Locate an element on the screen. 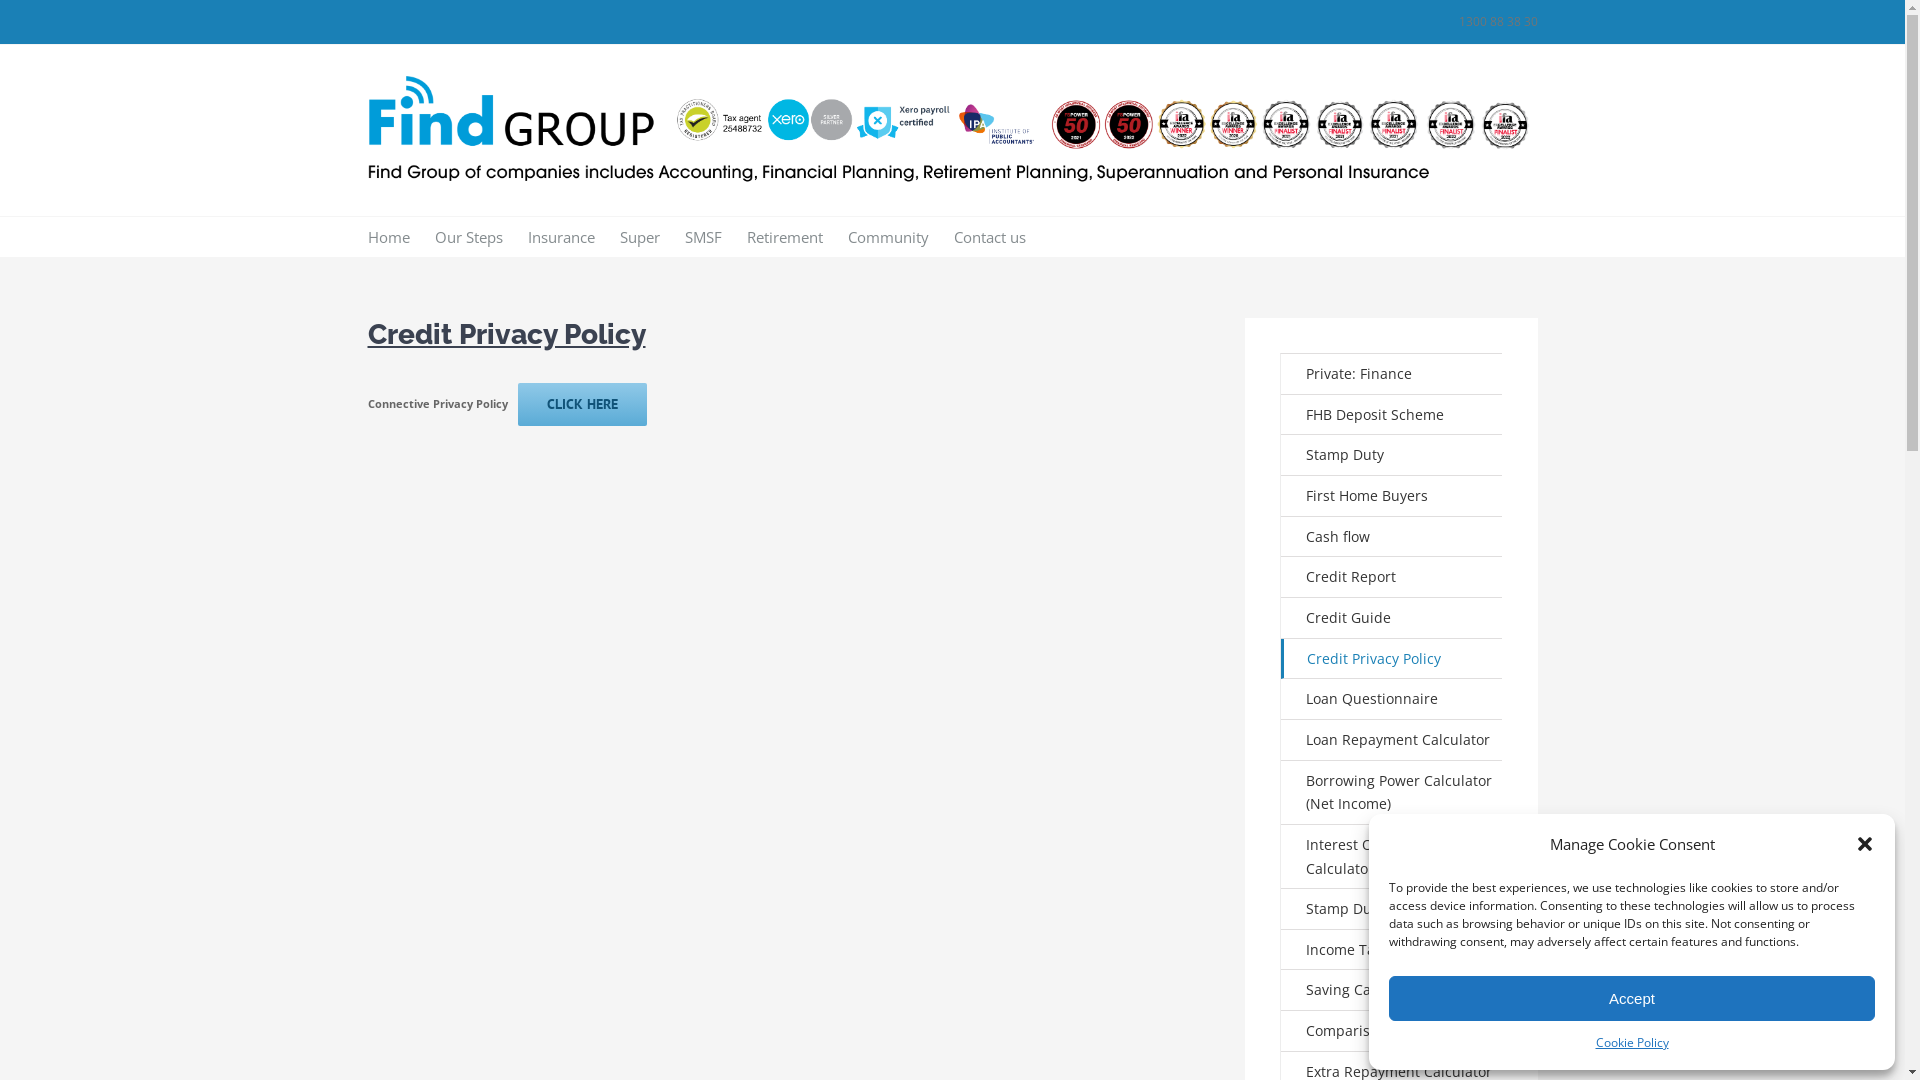  Accept is located at coordinates (1632, 998).